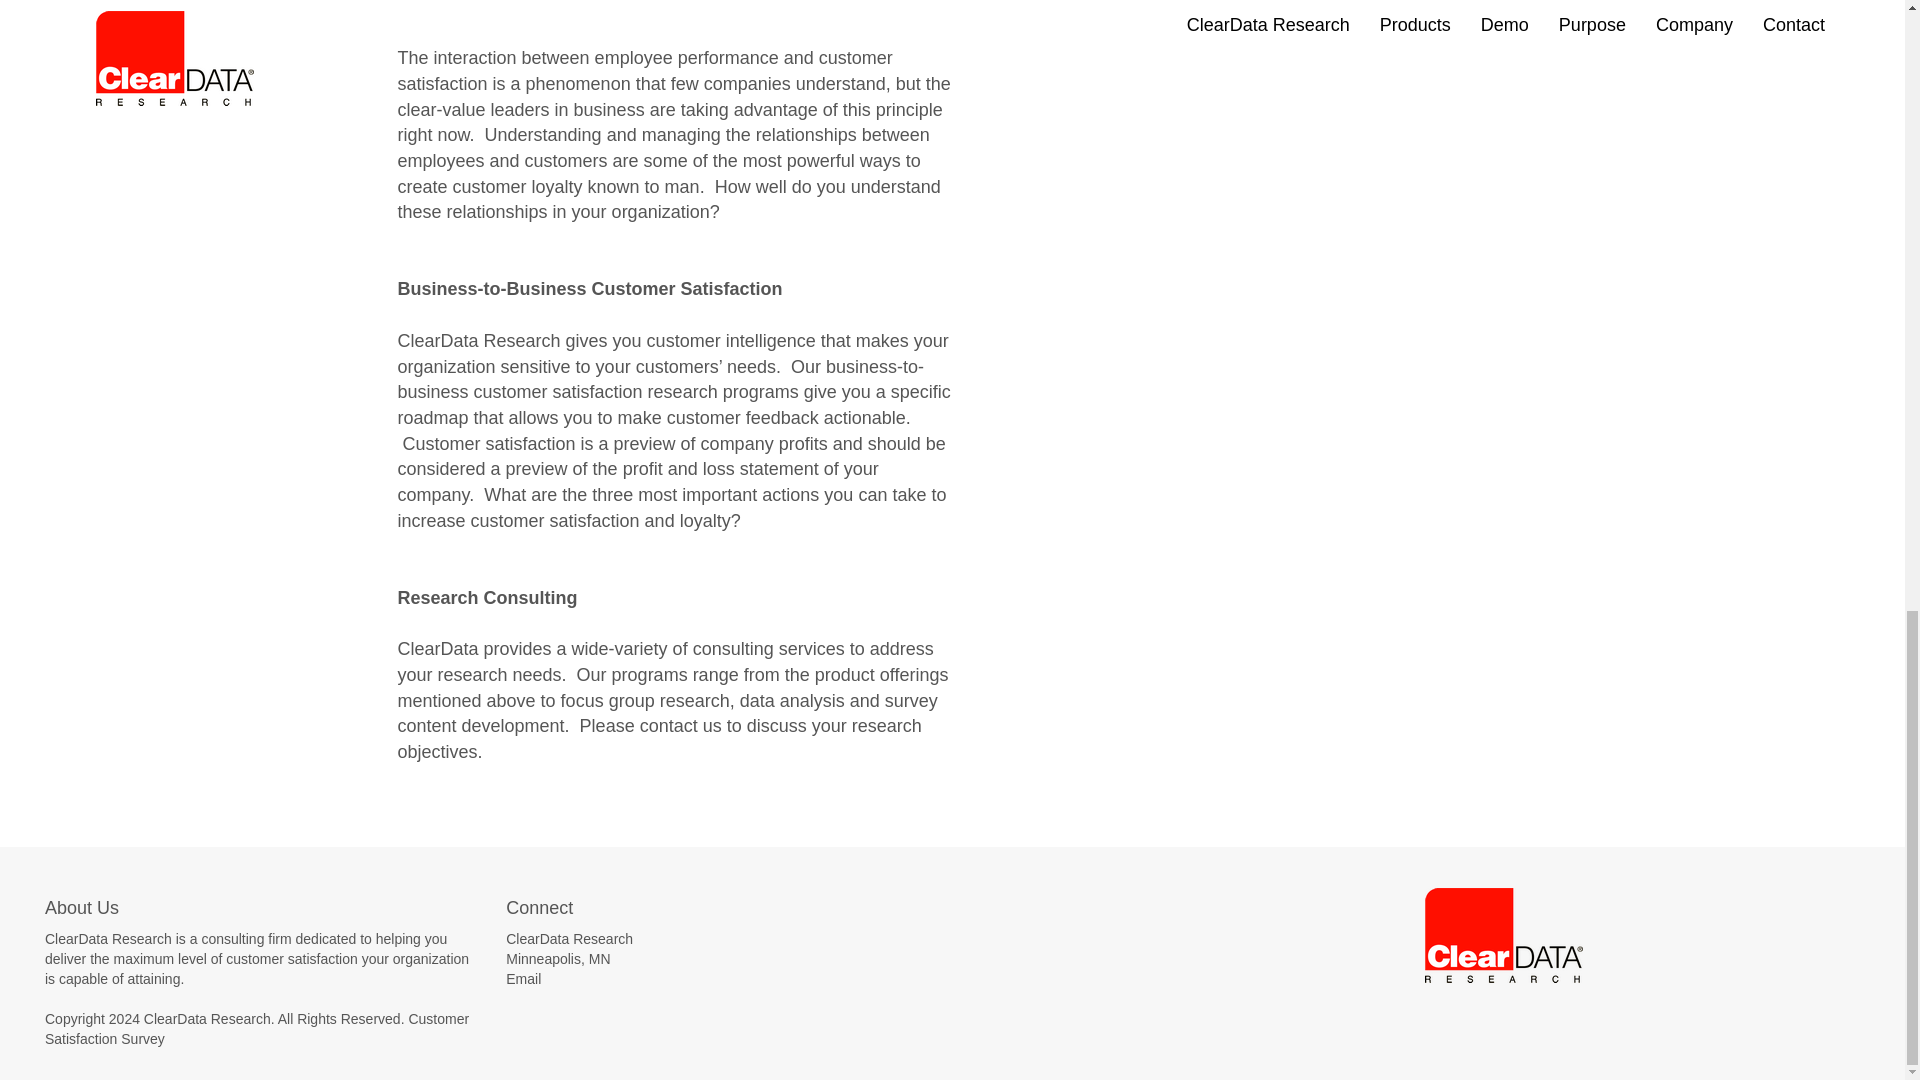 The width and height of the screenshot is (1920, 1080). Describe the element at coordinates (256, 1028) in the screenshot. I see `Customer Satisfaction Survey` at that location.